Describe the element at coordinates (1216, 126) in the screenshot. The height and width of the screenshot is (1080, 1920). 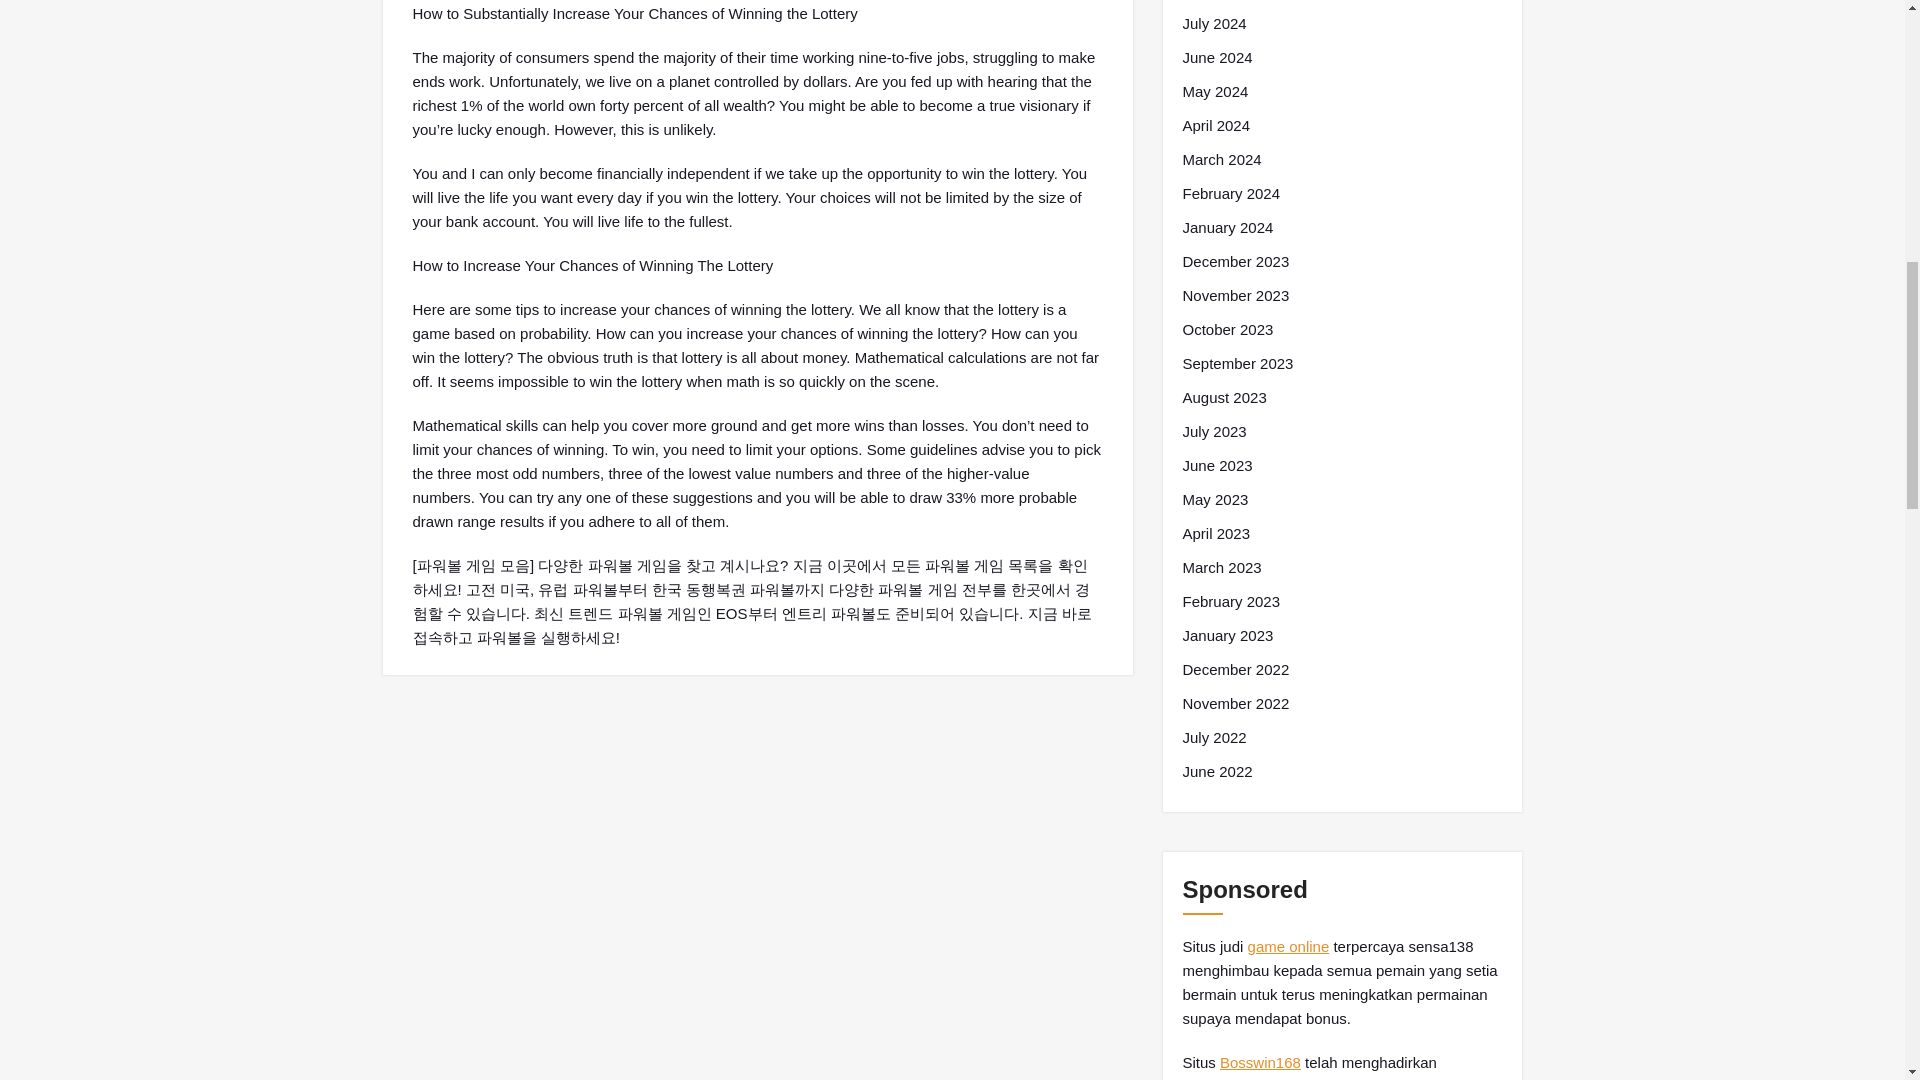
I see `April 2024` at that location.